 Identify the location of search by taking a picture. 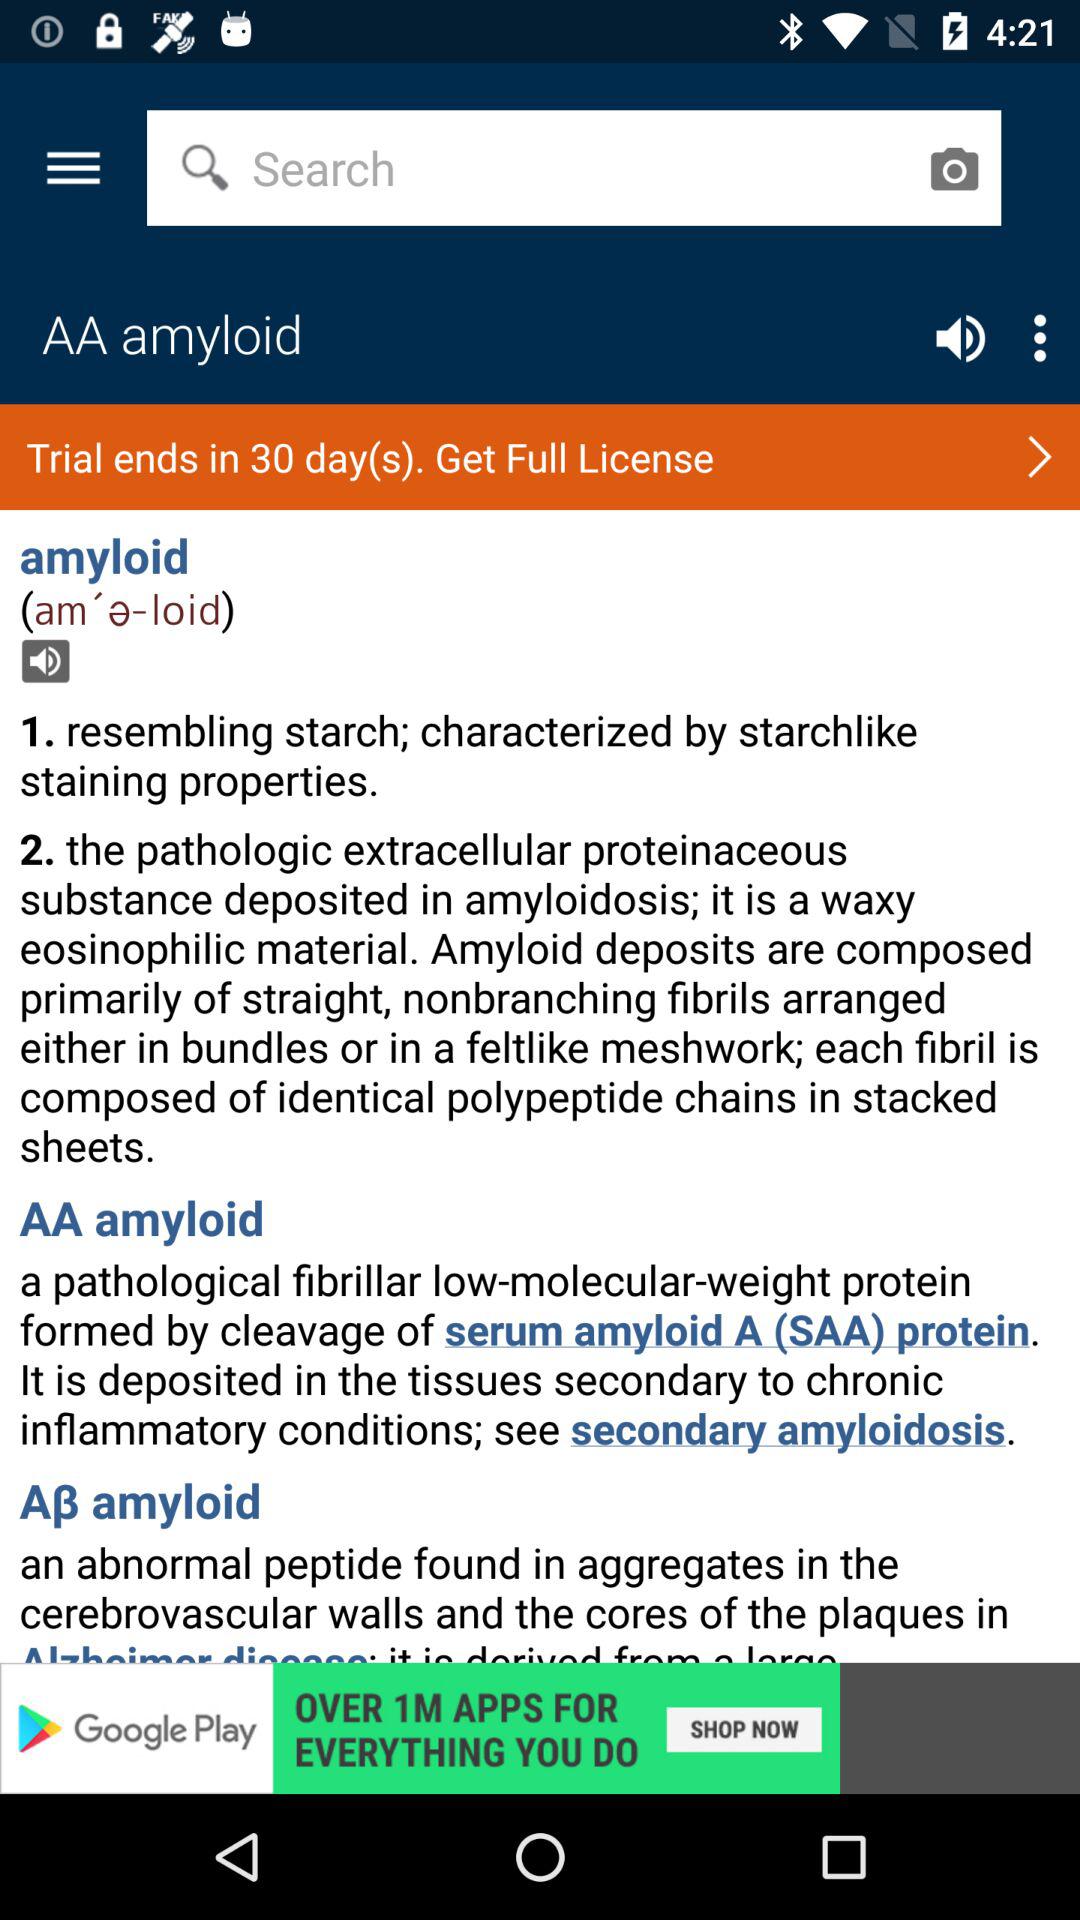
(954, 168).